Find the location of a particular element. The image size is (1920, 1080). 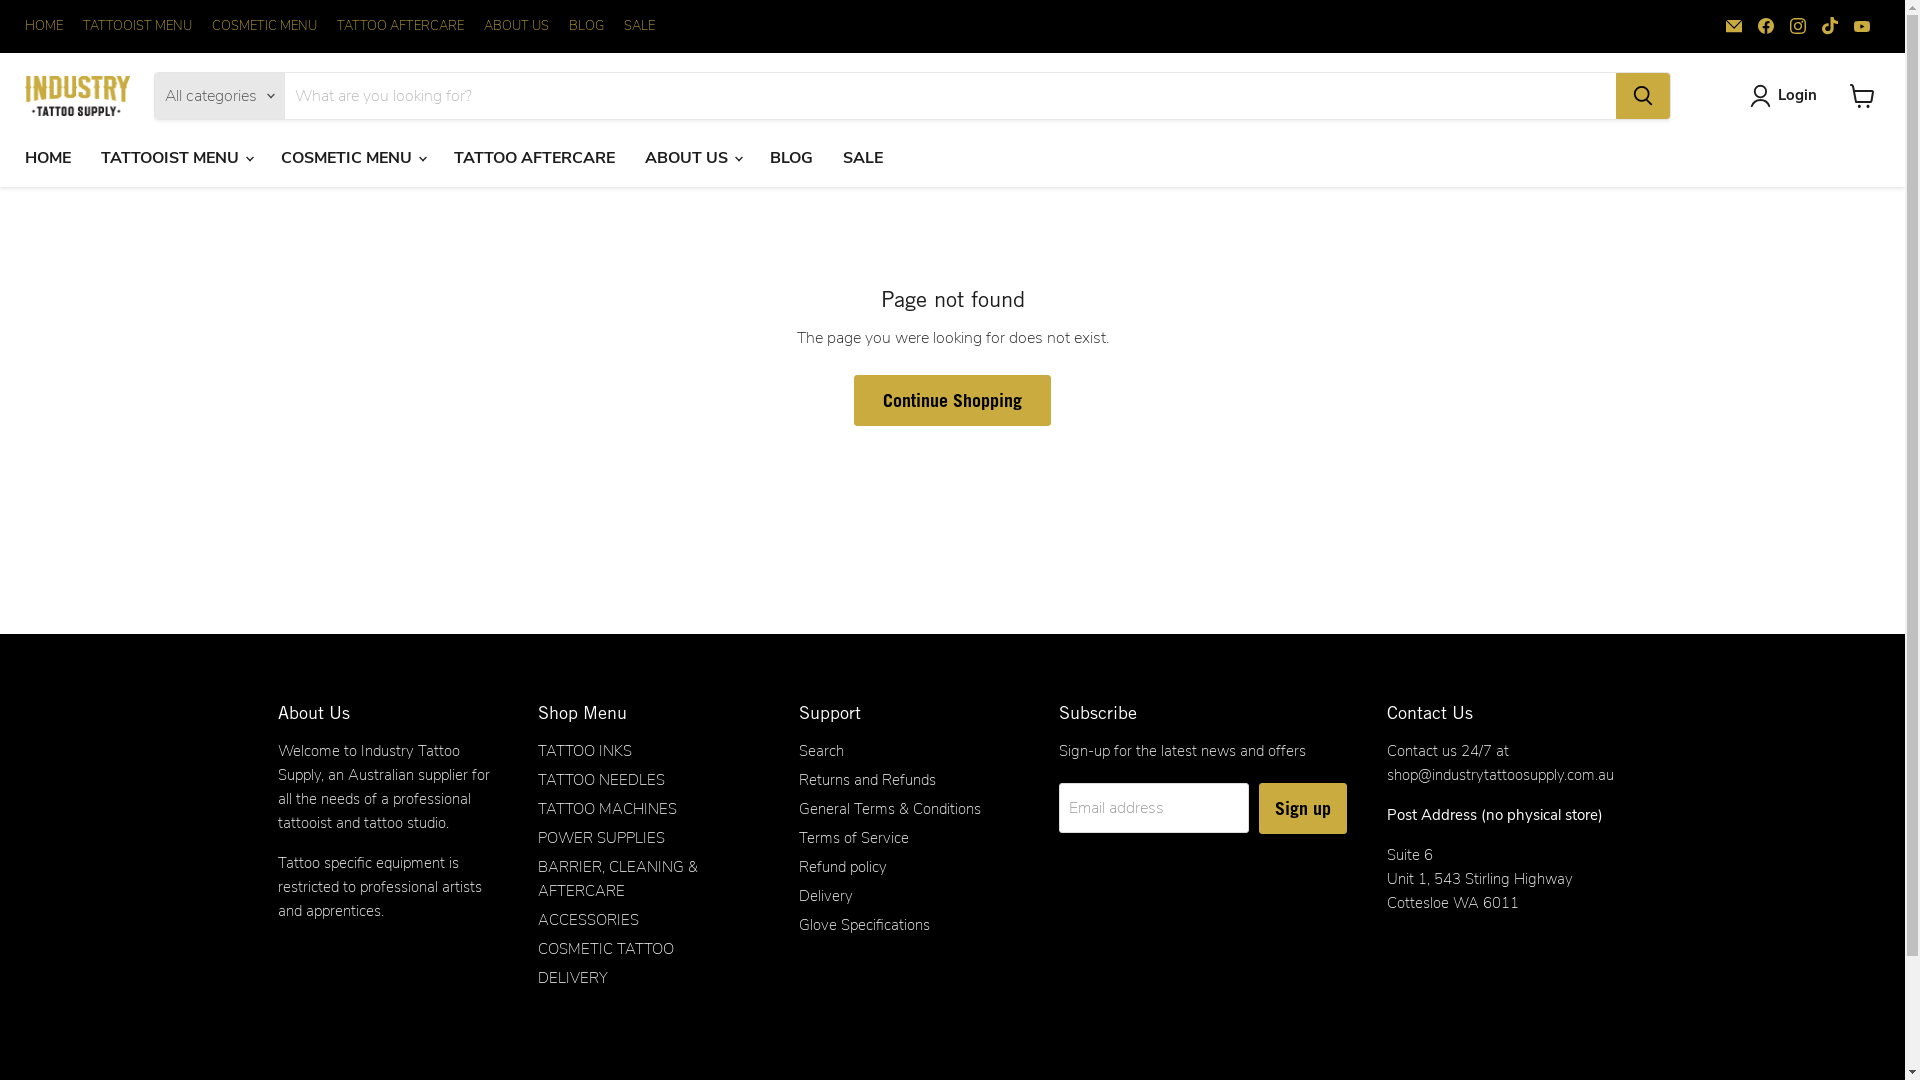

ABOUT US is located at coordinates (516, 26).